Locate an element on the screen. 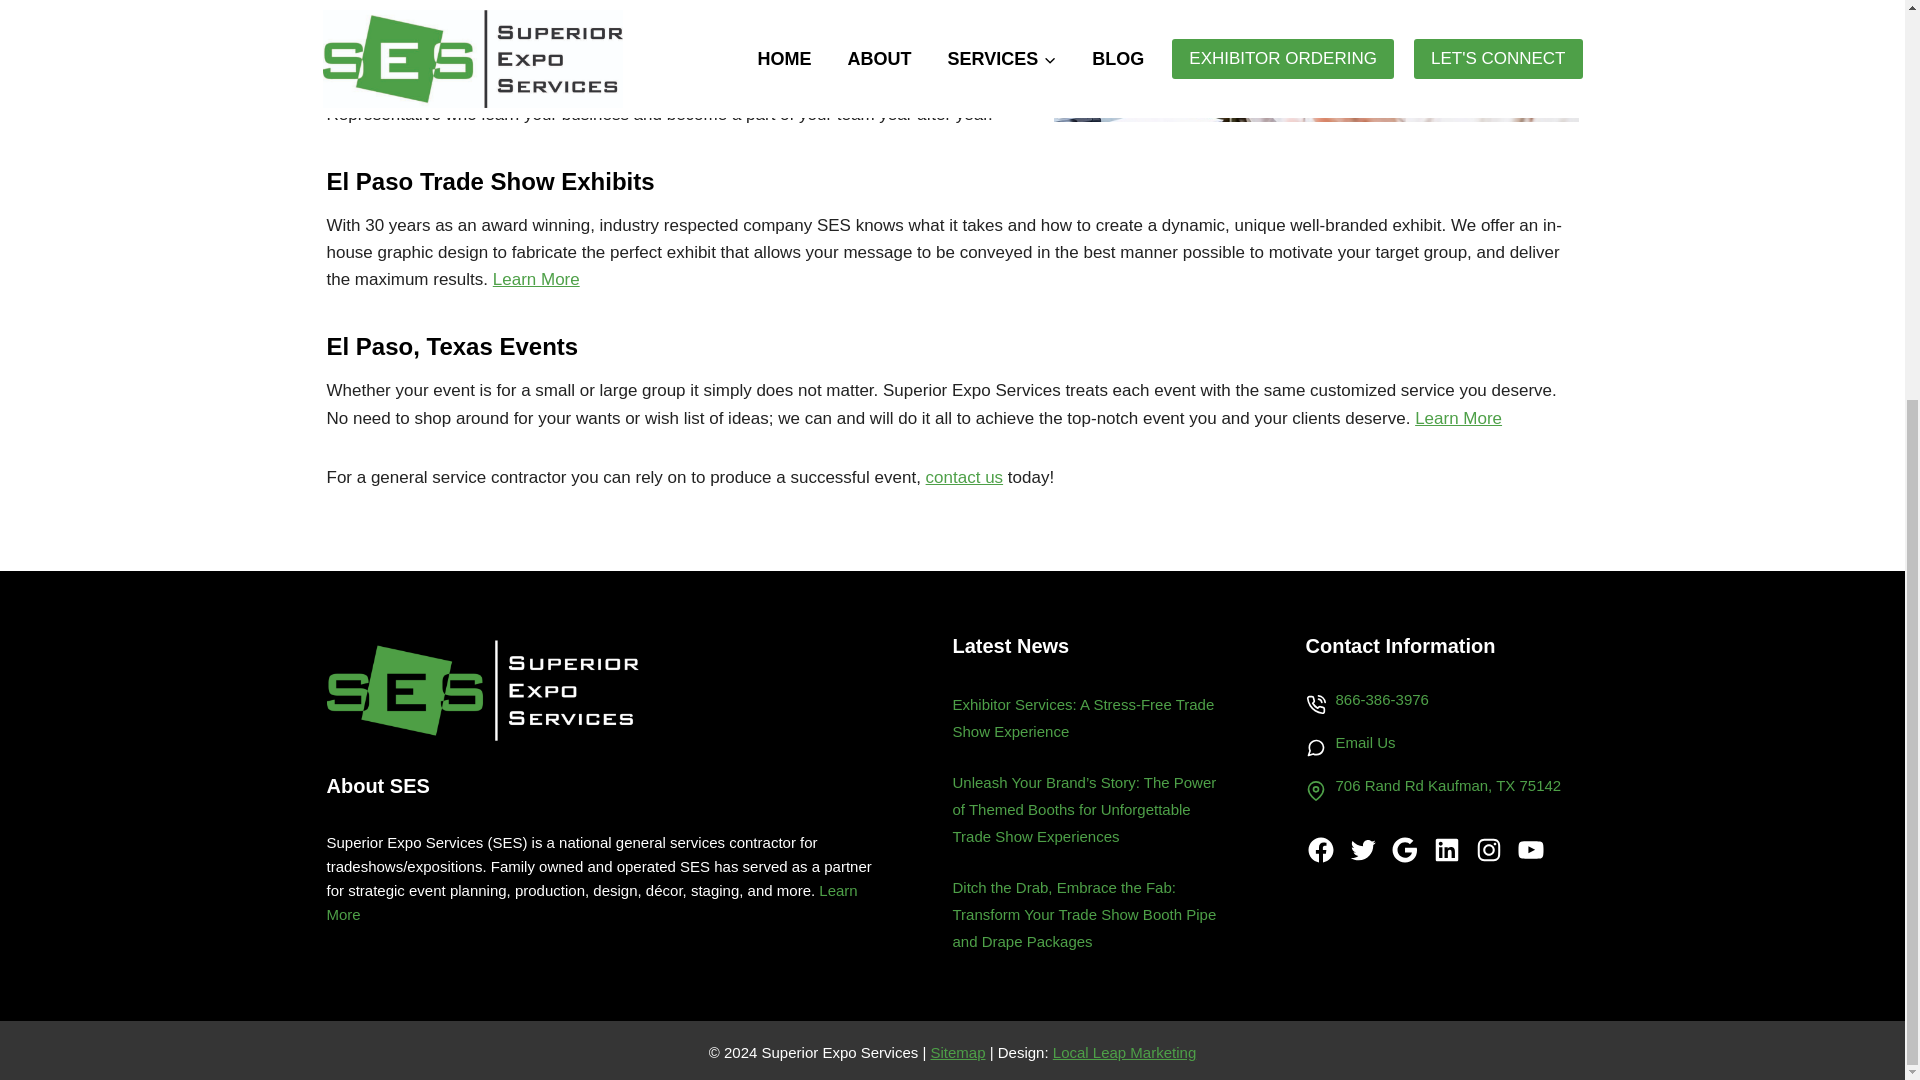 The height and width of the screenshot is (1080, 1920). Exhibitor Services: A Stress-Free Trade Show Experience is located at coordinates (1082, 717).